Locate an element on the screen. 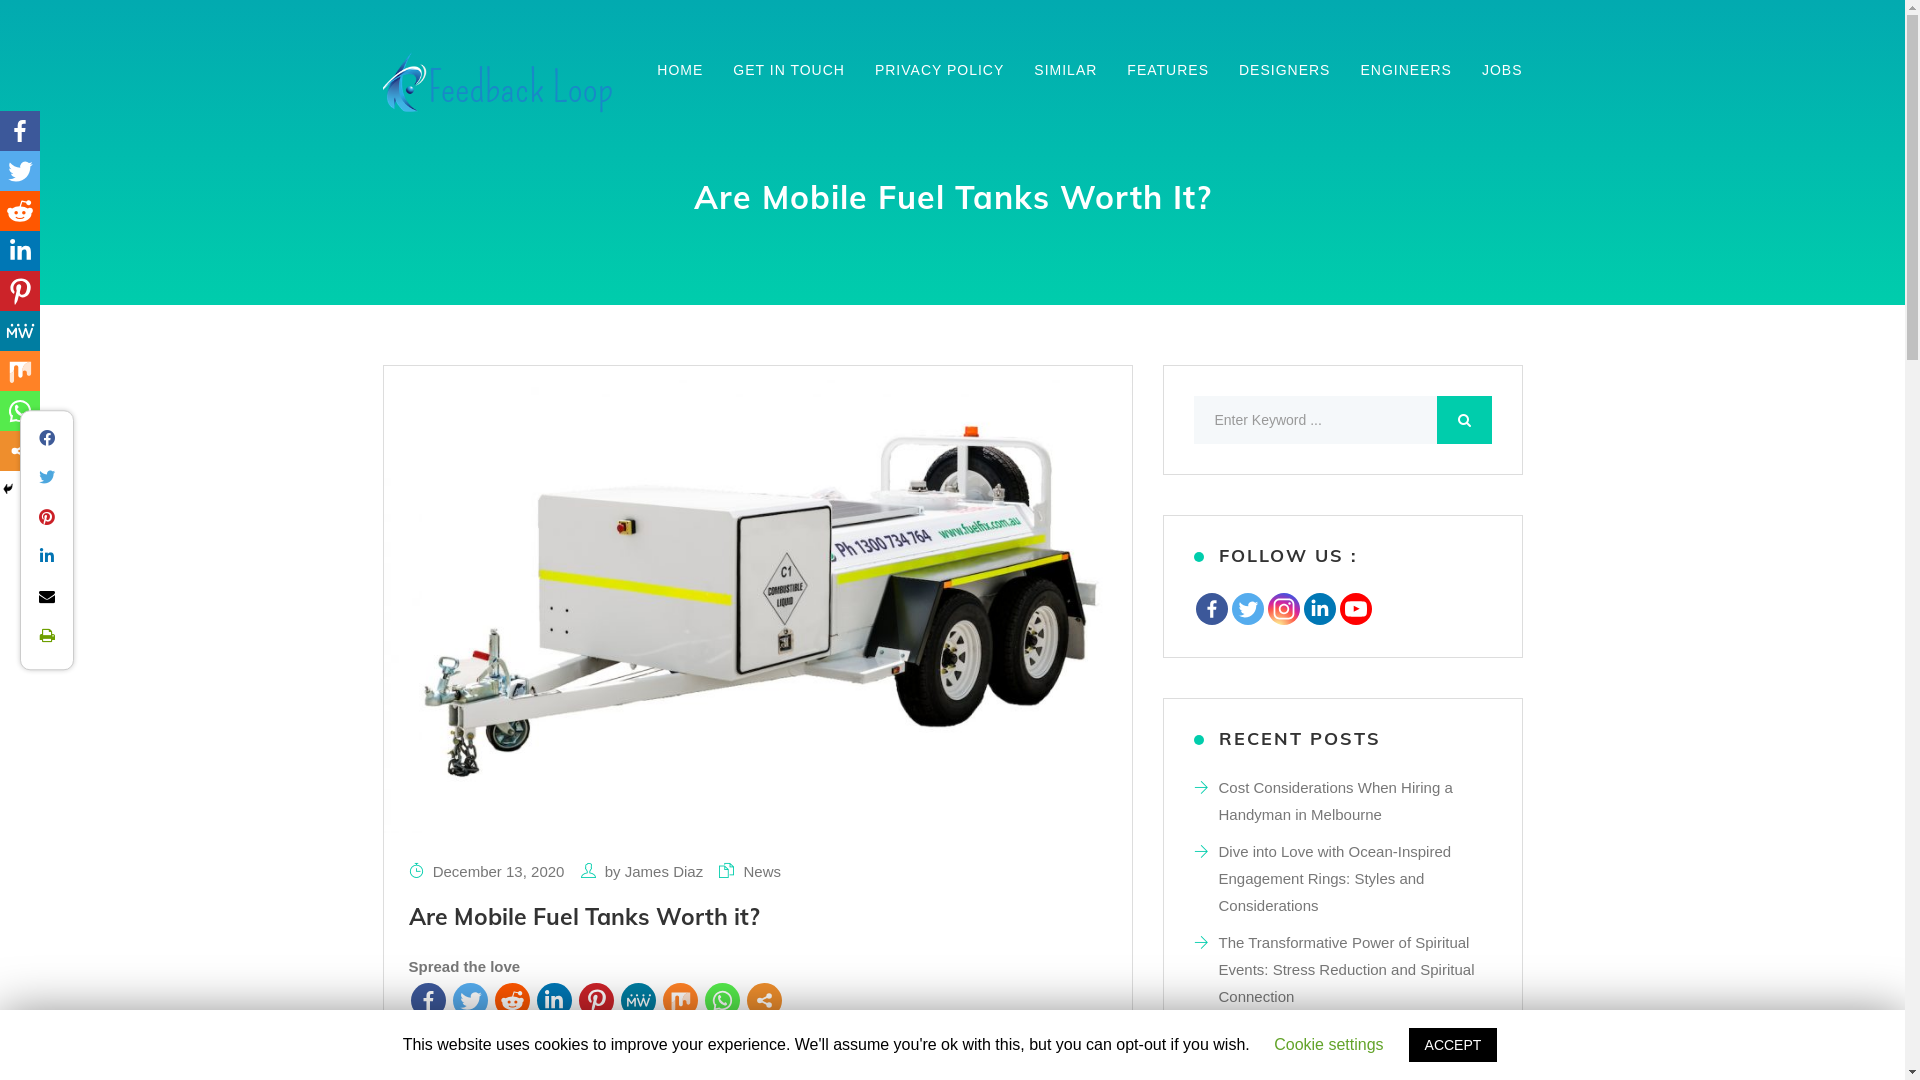 The image size is (1920, 1080). Twitter is located at coordinates (20, 171).